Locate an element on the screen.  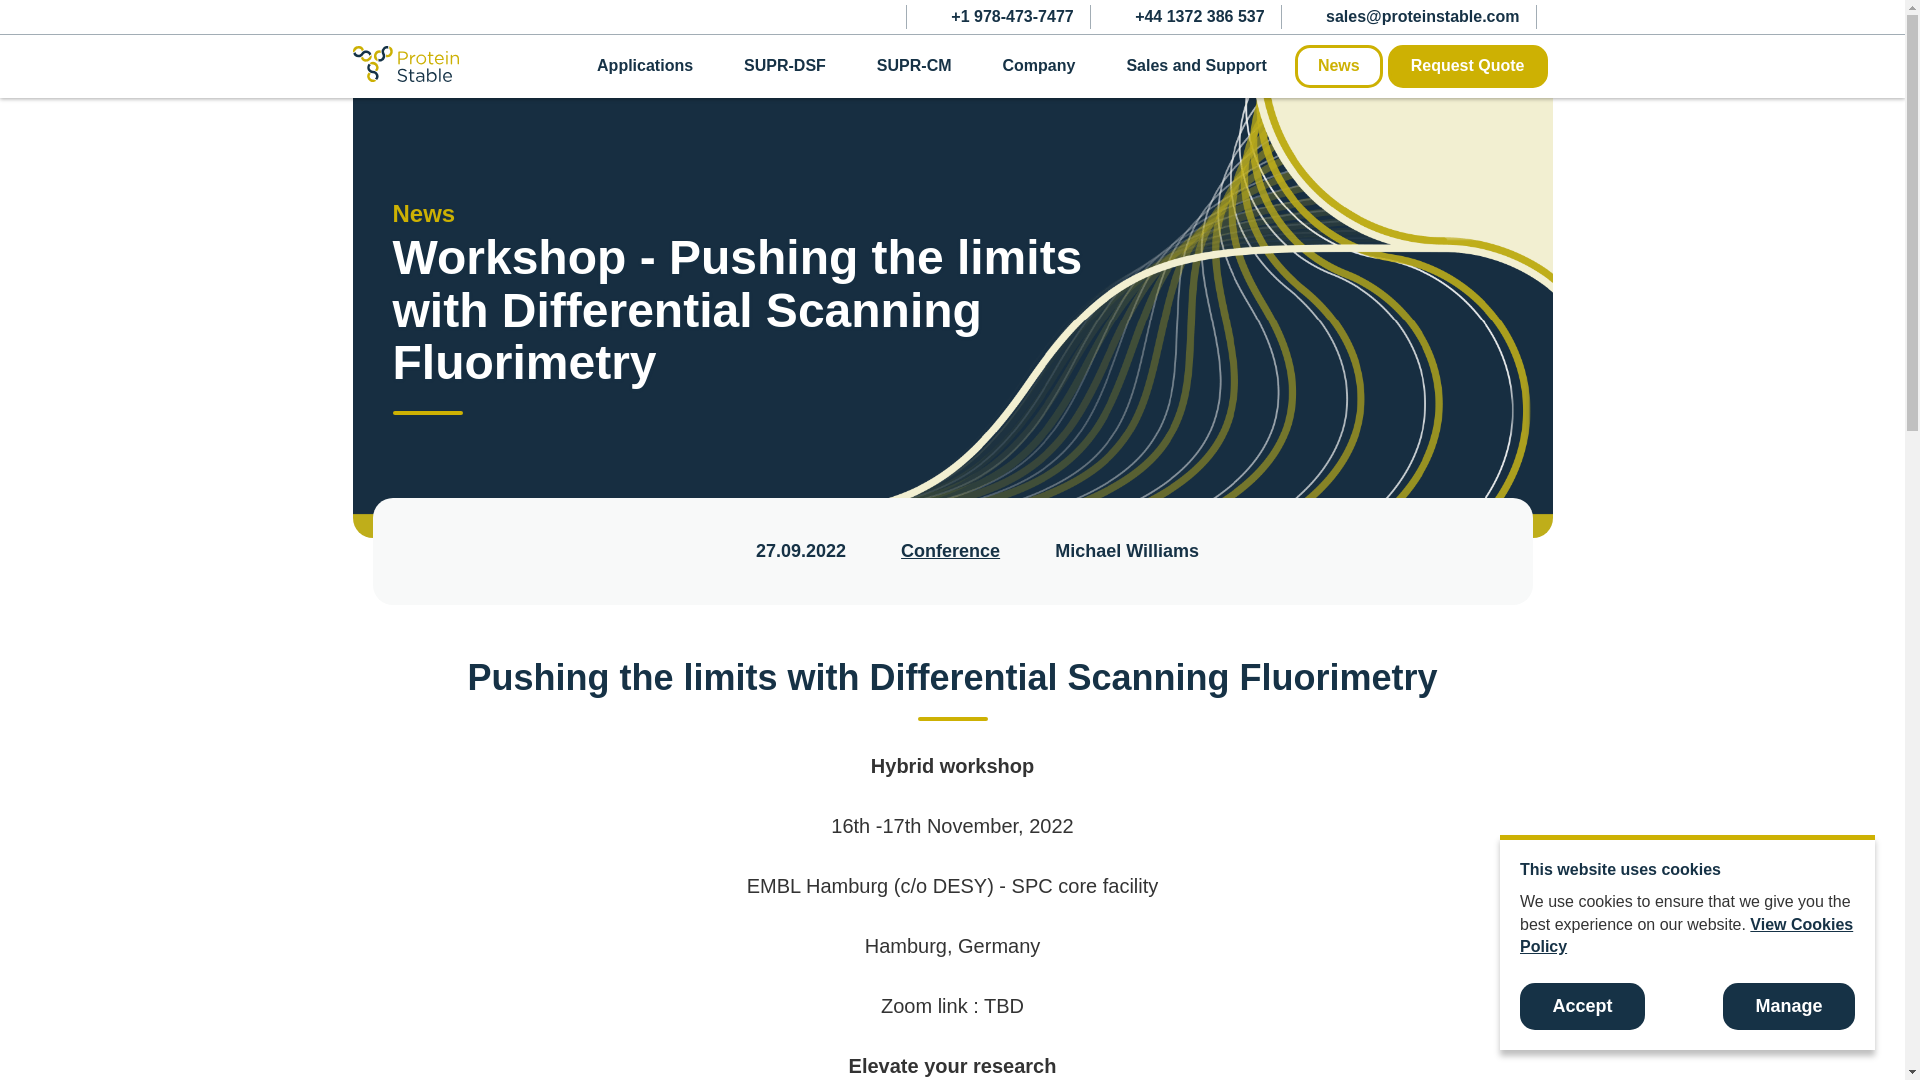
View Cookies Policy is located at coordinates (1686, 934).